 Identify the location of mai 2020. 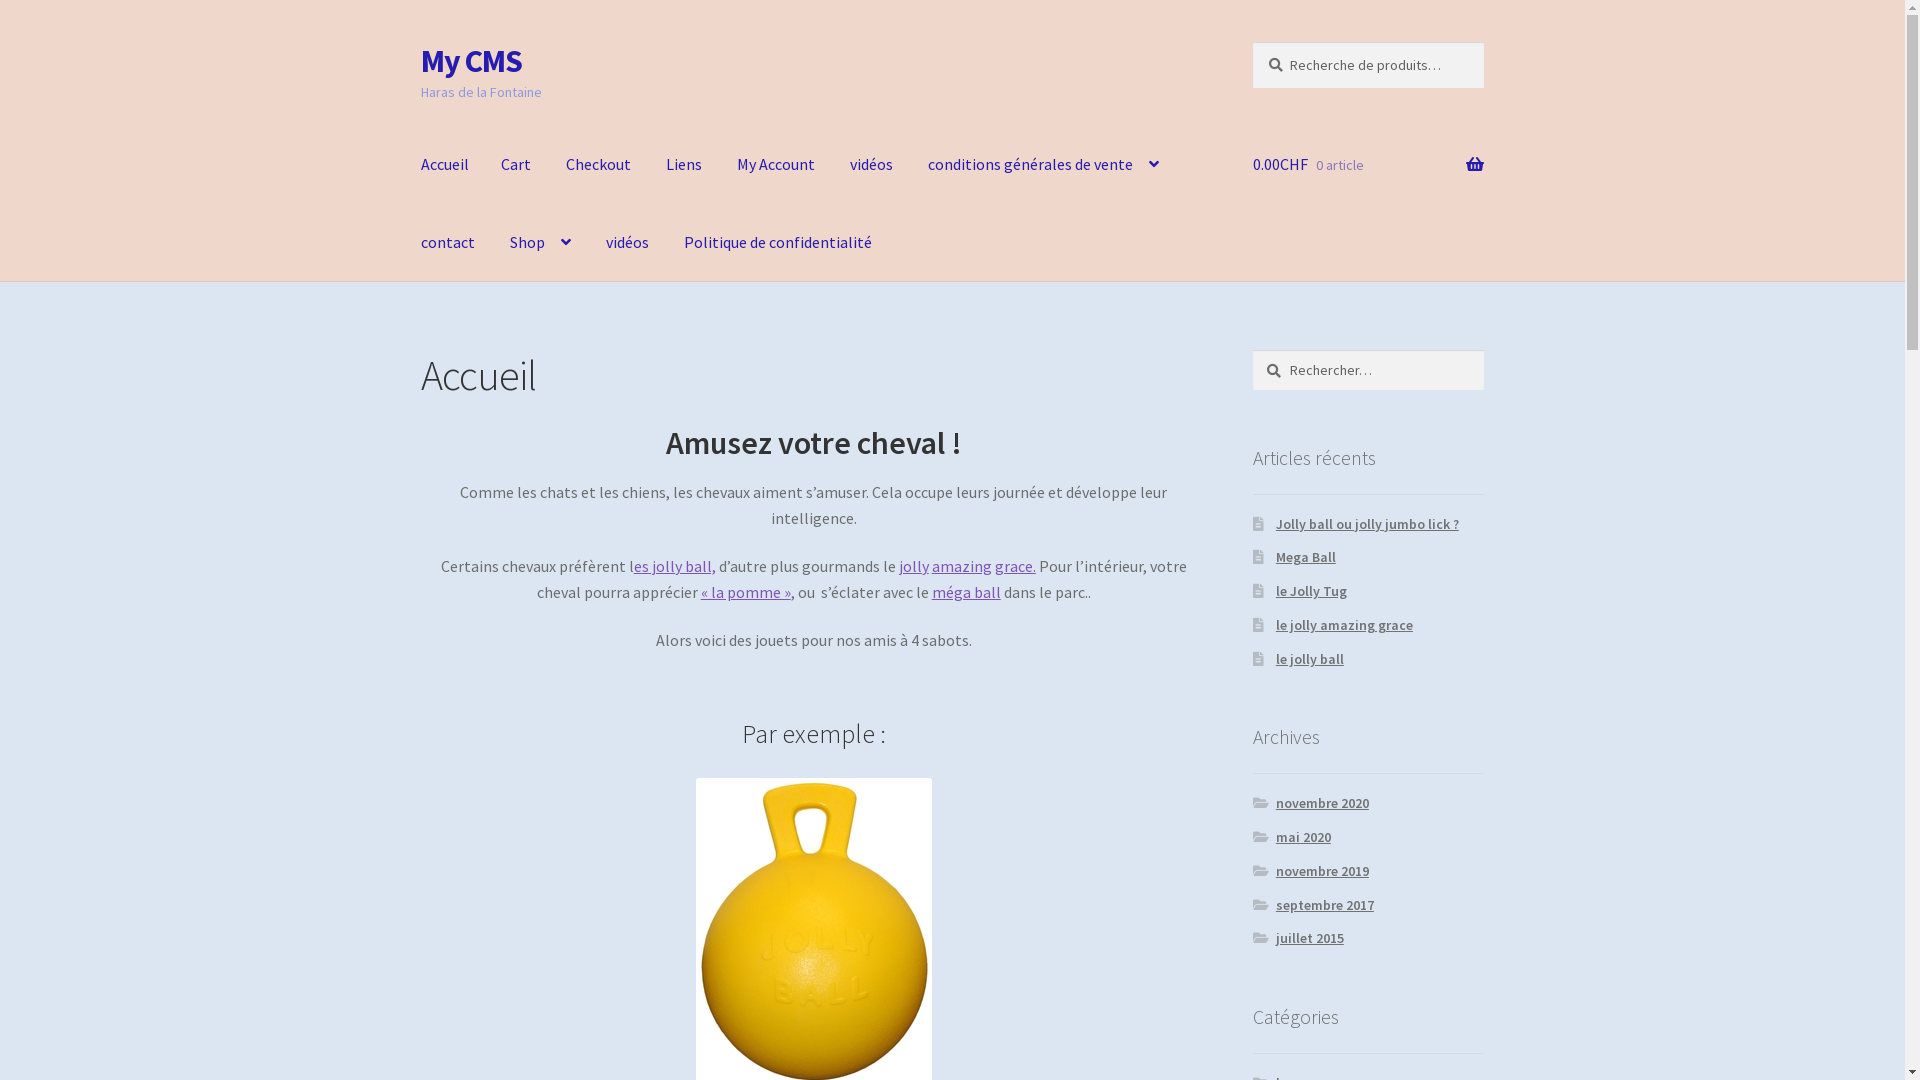
(1304, 837).